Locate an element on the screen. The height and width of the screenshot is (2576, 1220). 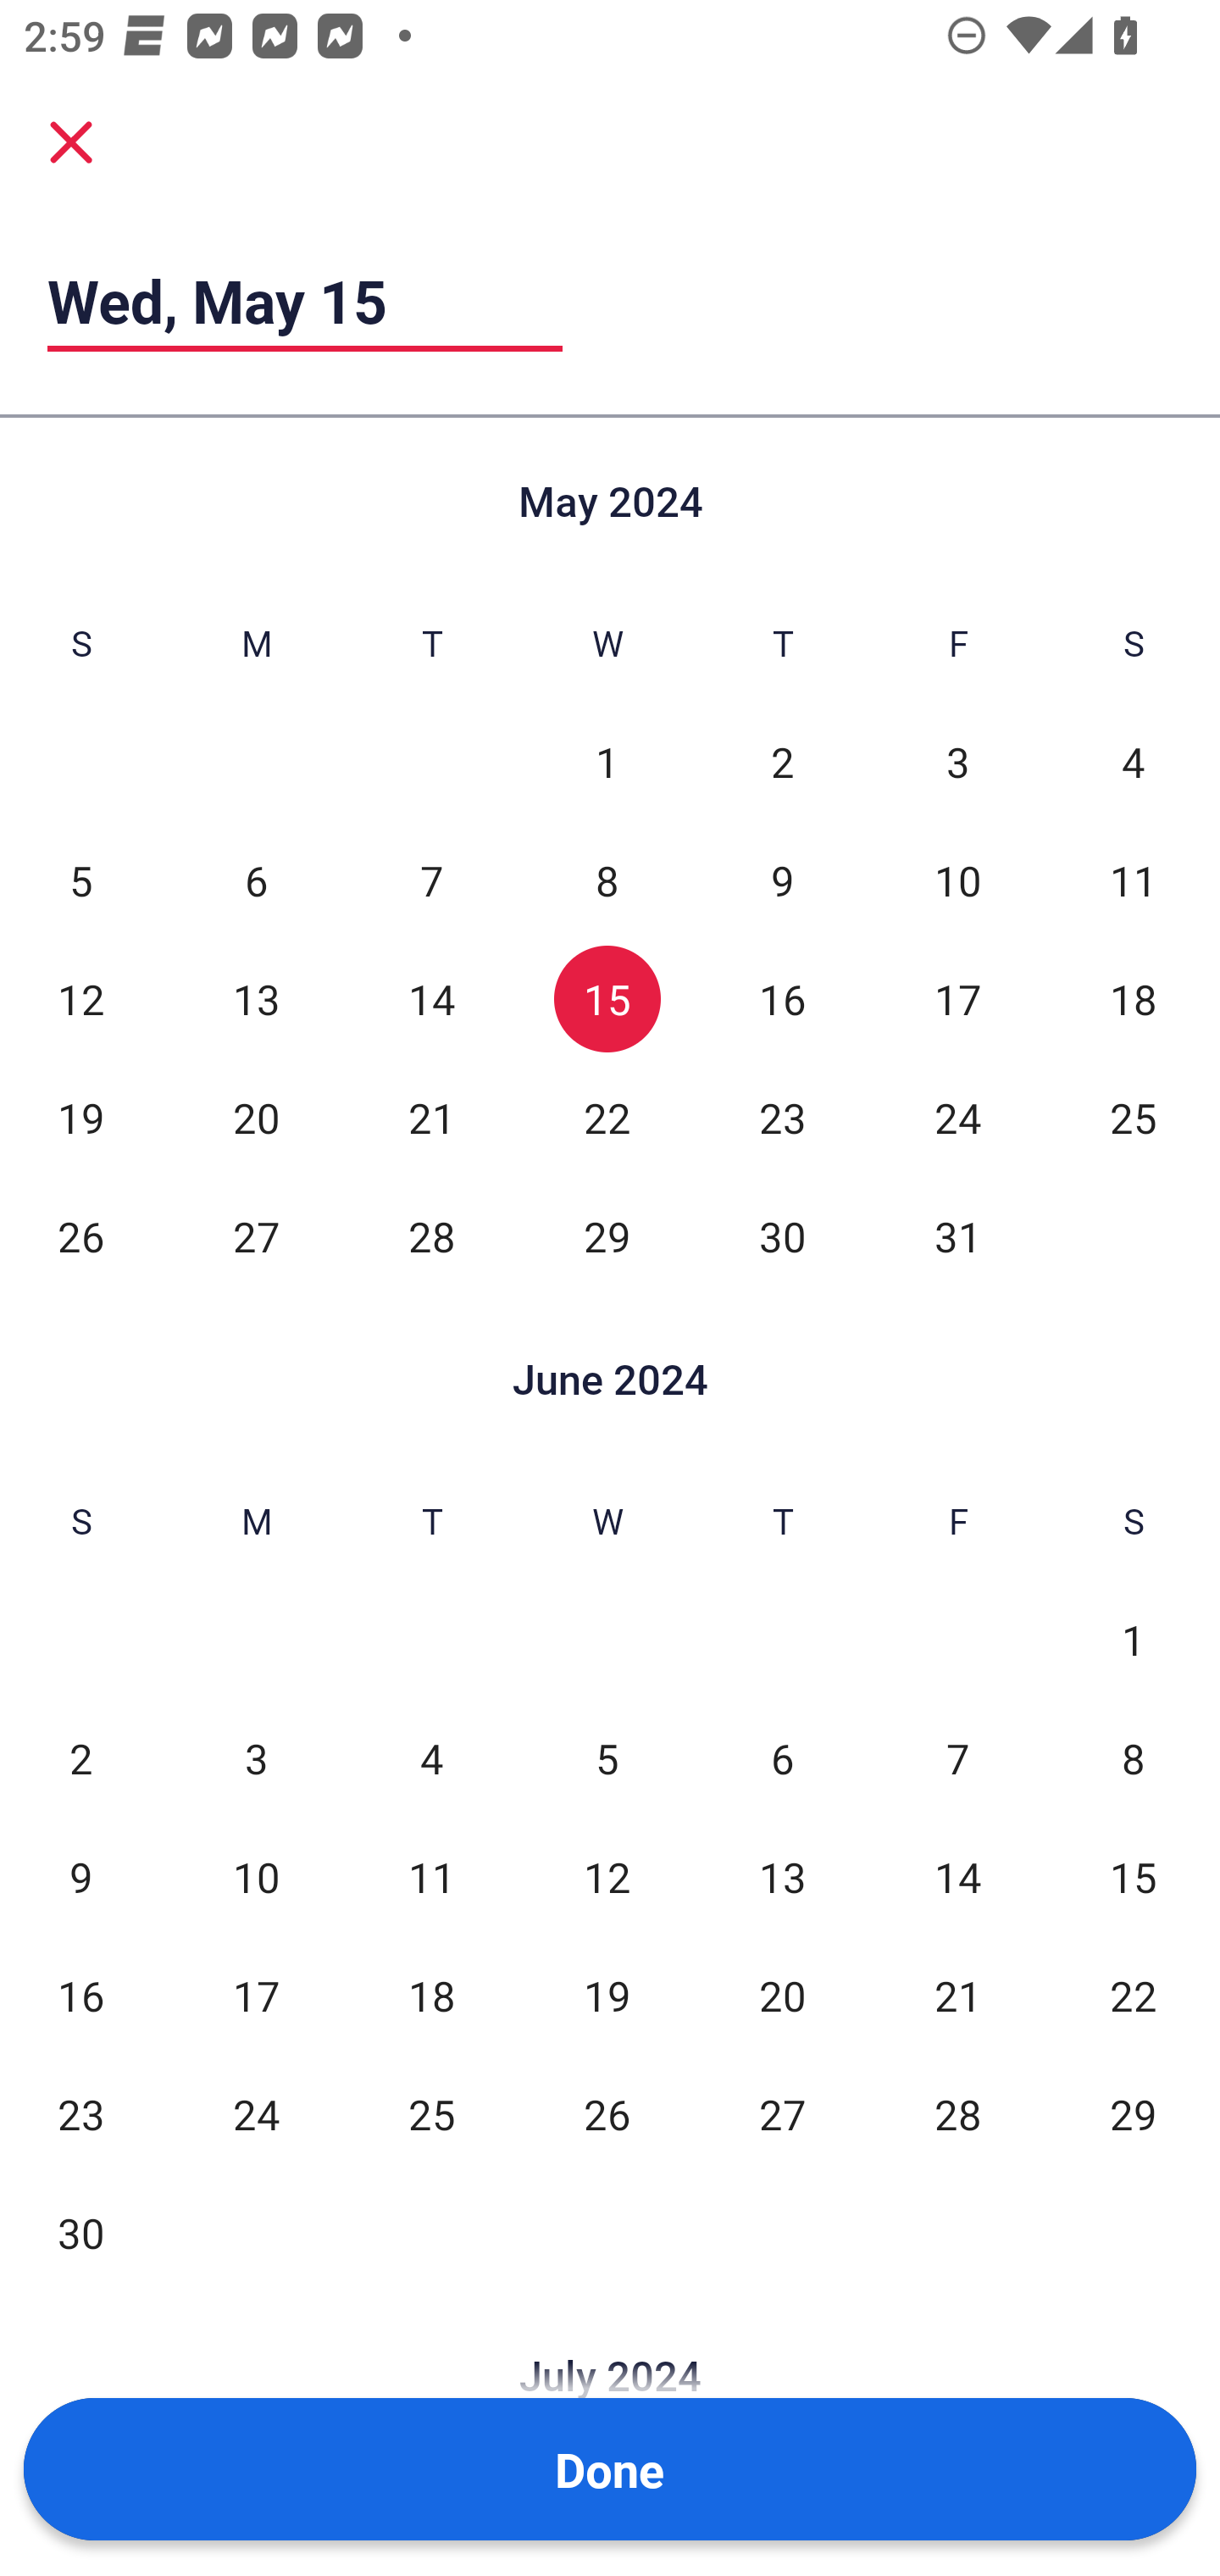
27 Mon, May 27, Not Selected is located at coordinates (256, 1236).